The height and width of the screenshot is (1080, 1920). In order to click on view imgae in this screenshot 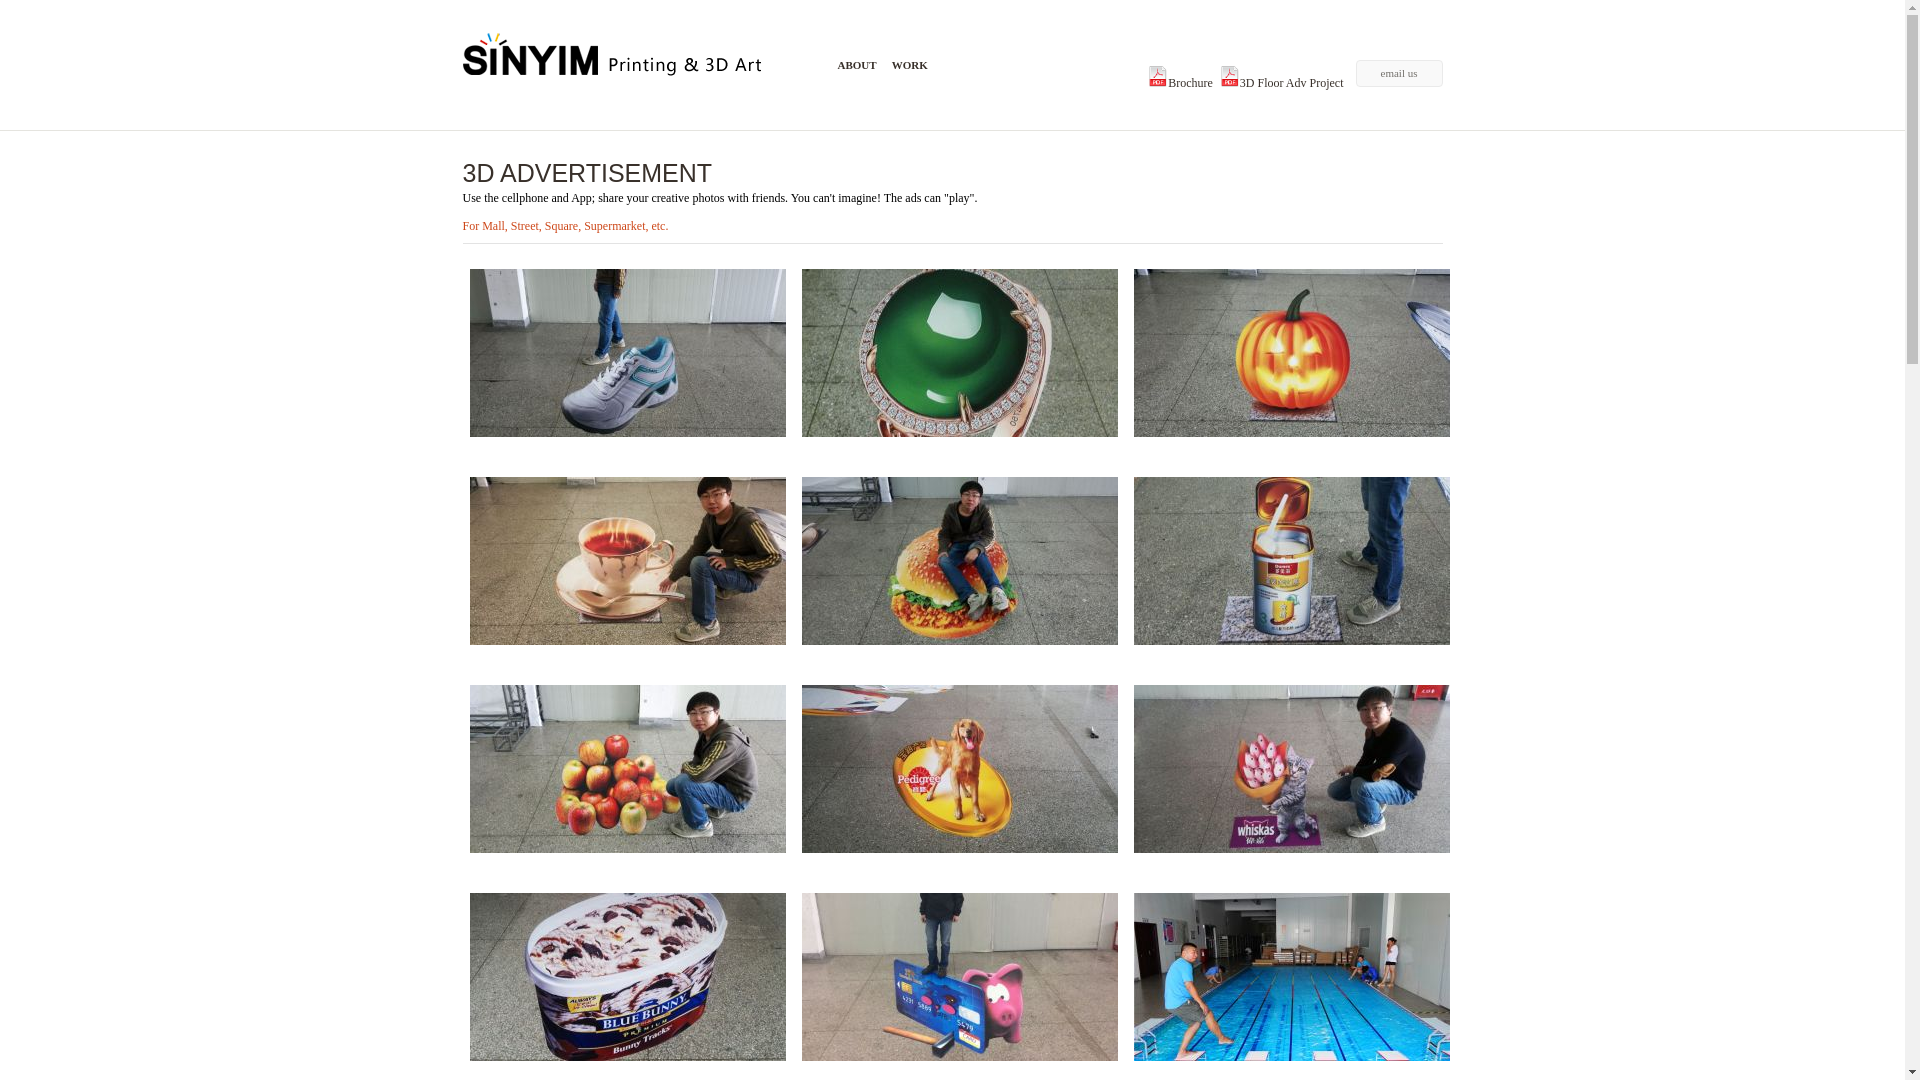, I will do `click(1292, 977)`.